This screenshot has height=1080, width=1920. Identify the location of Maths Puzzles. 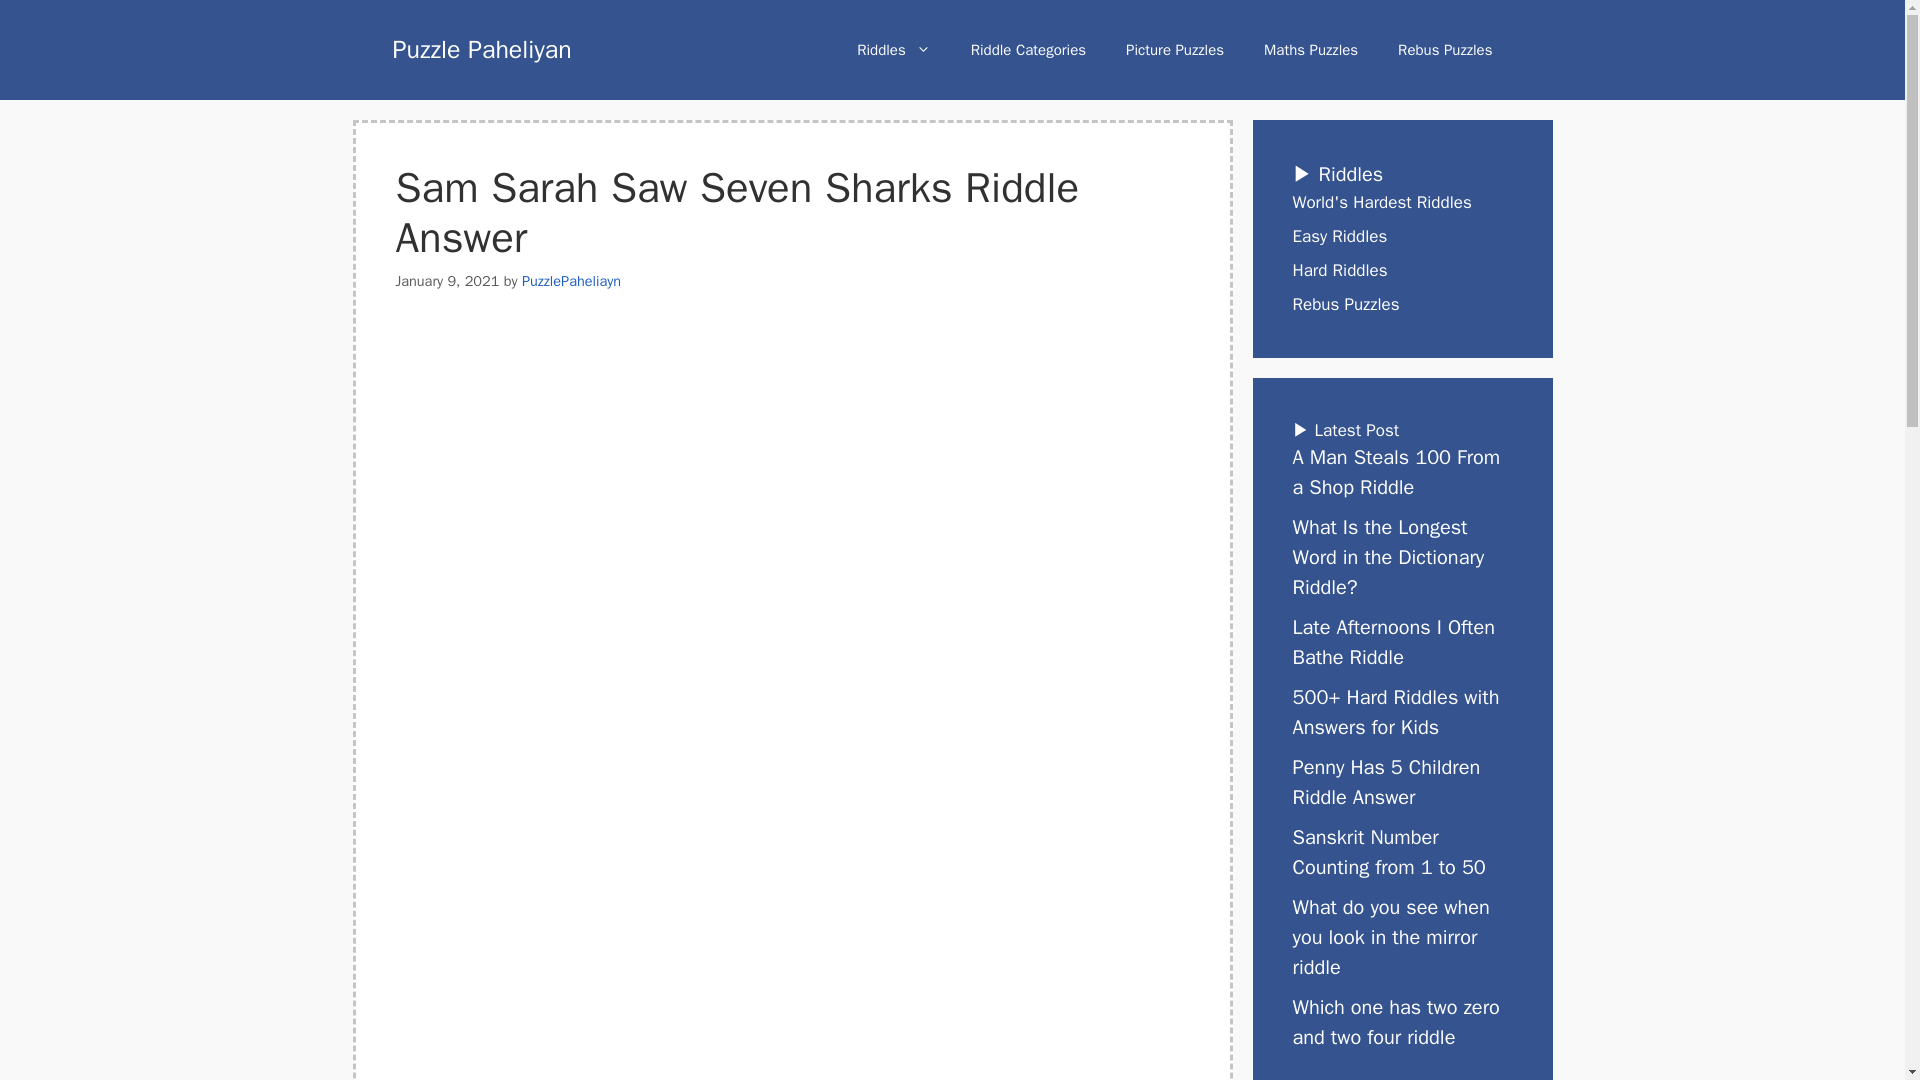
(1311, 50).